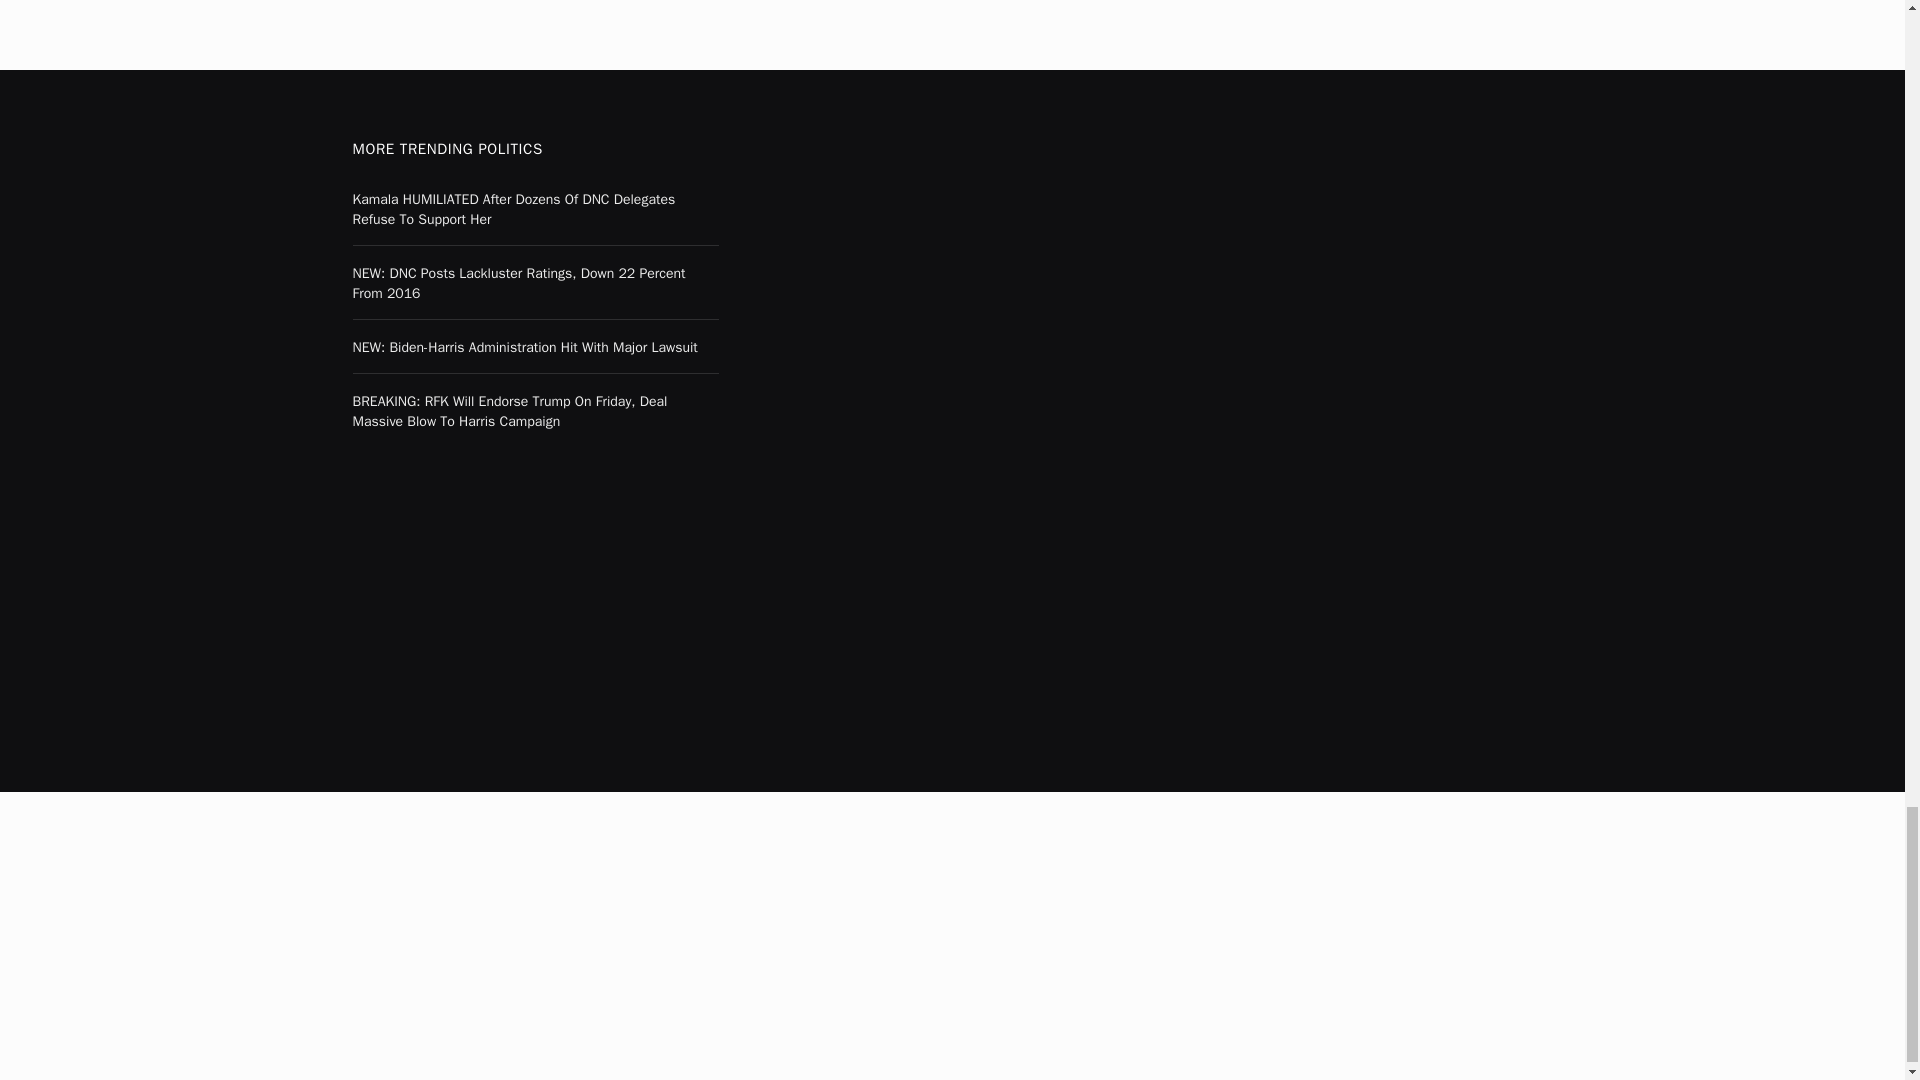  I want to click on NEW: Biden-Harris Administration Hit With Major Lawsuit, so click(534, 348).